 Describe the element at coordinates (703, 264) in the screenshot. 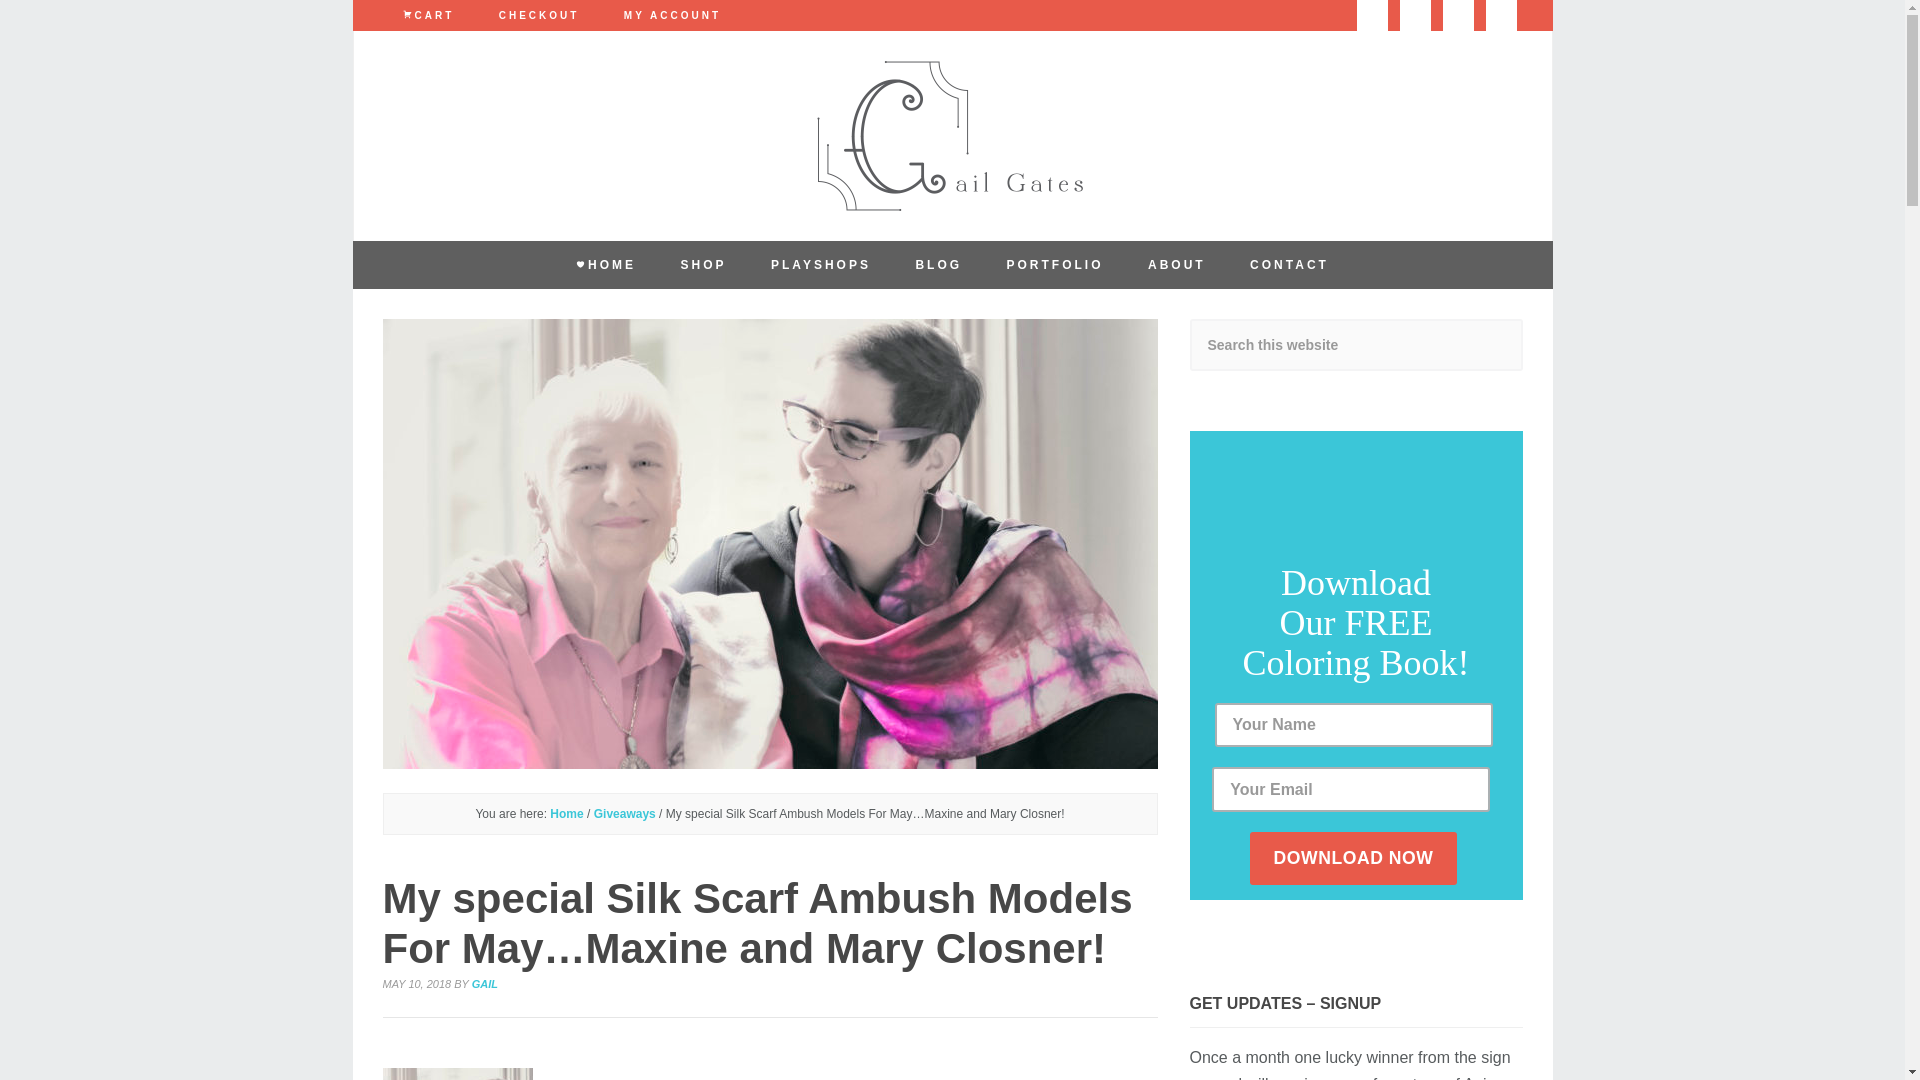

I see `SHOP` at that location.